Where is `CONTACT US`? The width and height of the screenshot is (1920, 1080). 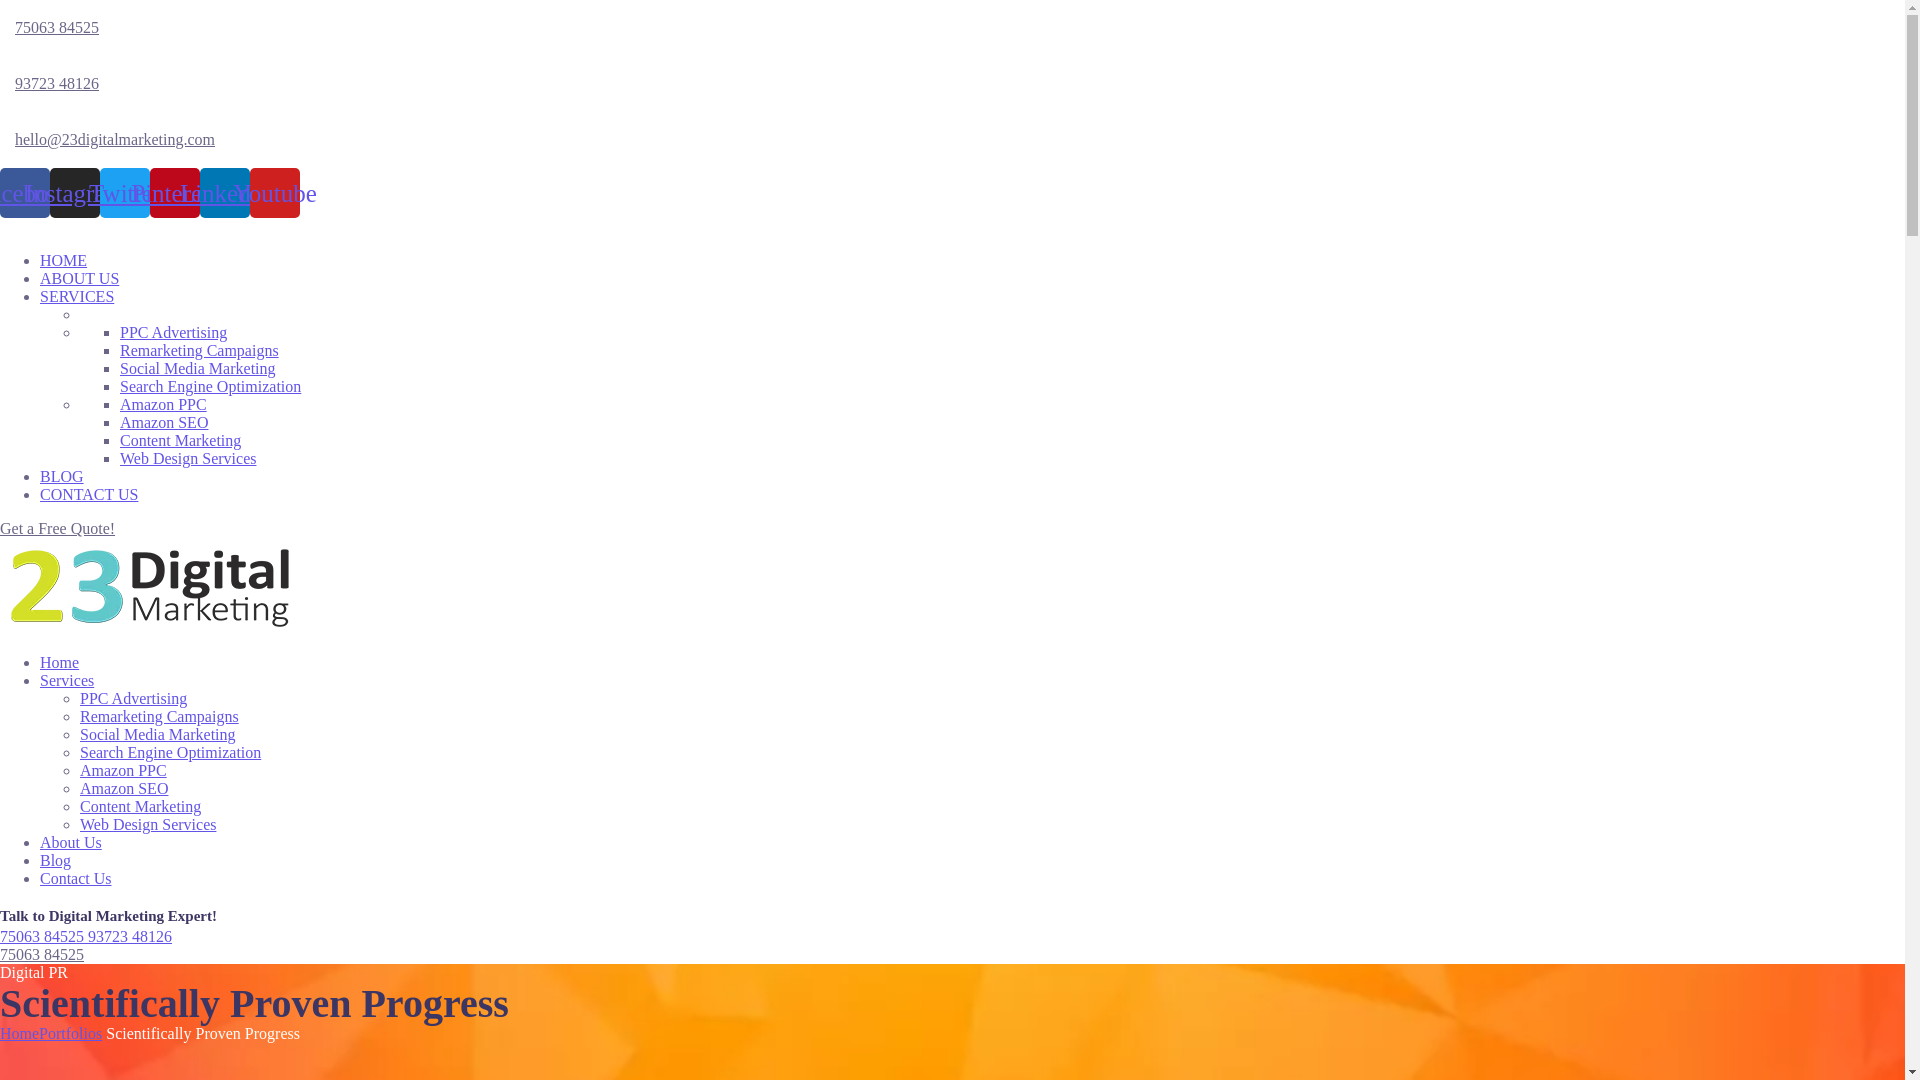
CONTACT US is located at coordinates (89, 494).